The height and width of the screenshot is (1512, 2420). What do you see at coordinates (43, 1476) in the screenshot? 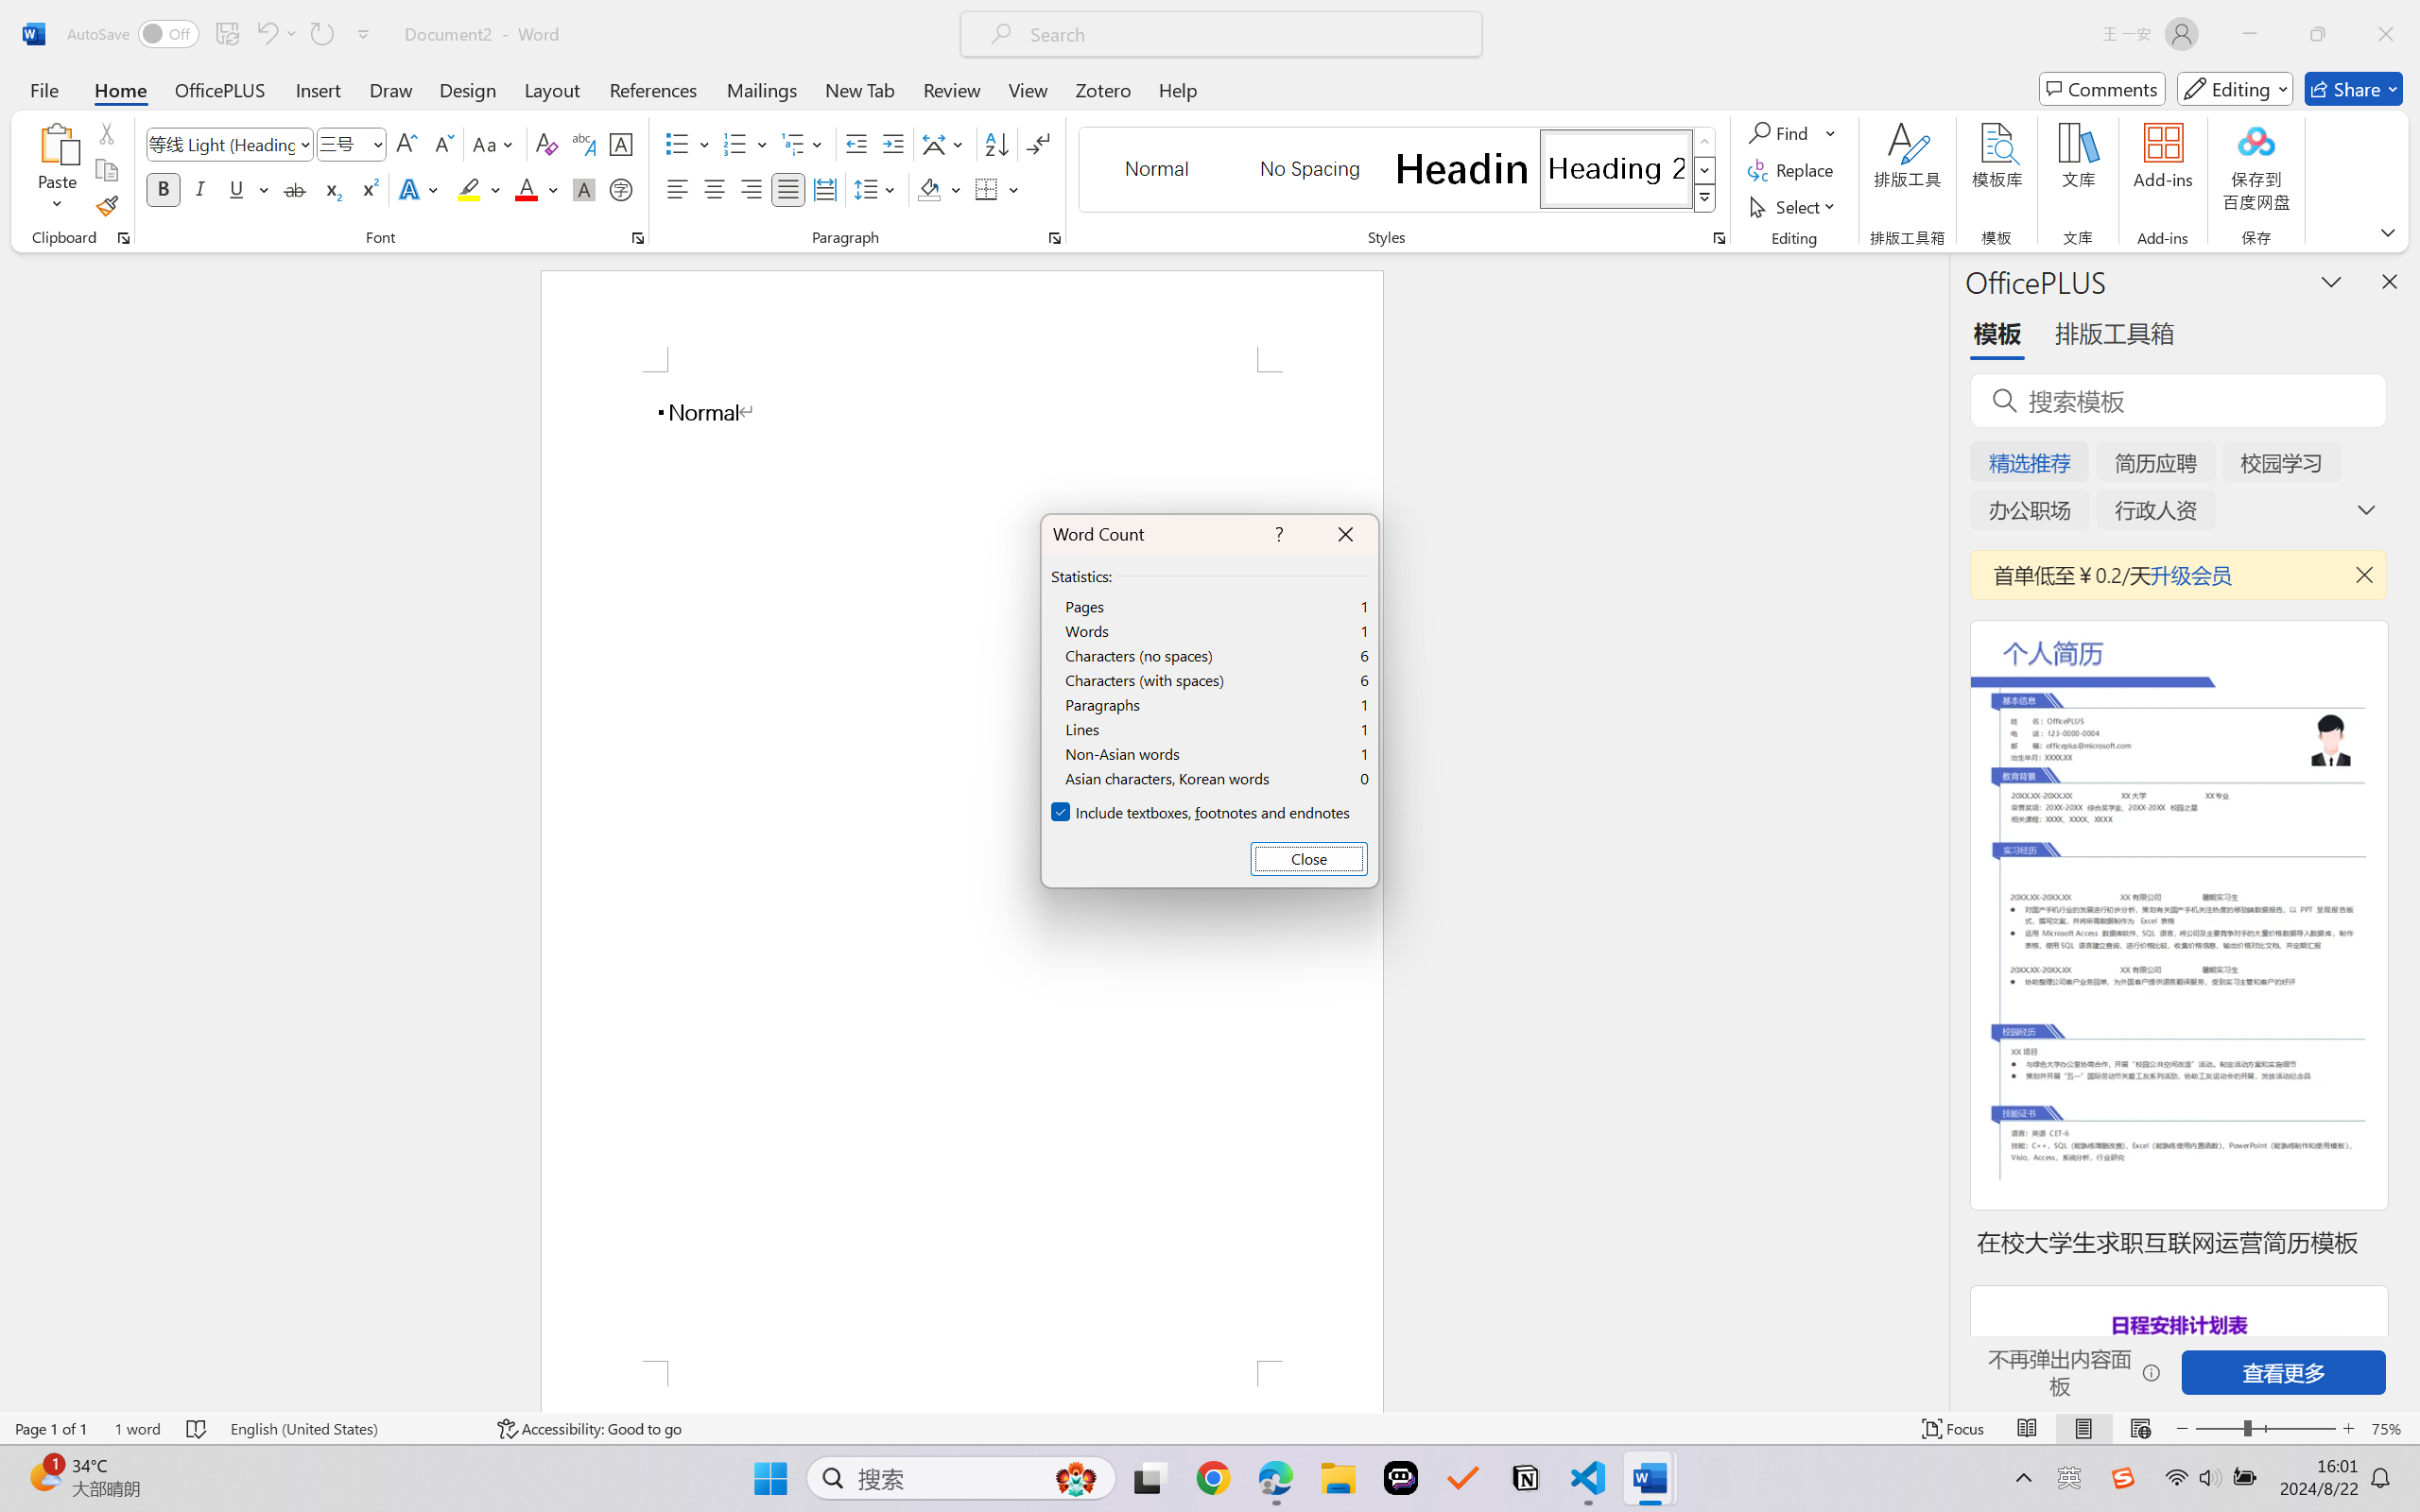
I see `AutomationID: BadgeAnchorLargeTicker` at bounding box center [43, 1476].